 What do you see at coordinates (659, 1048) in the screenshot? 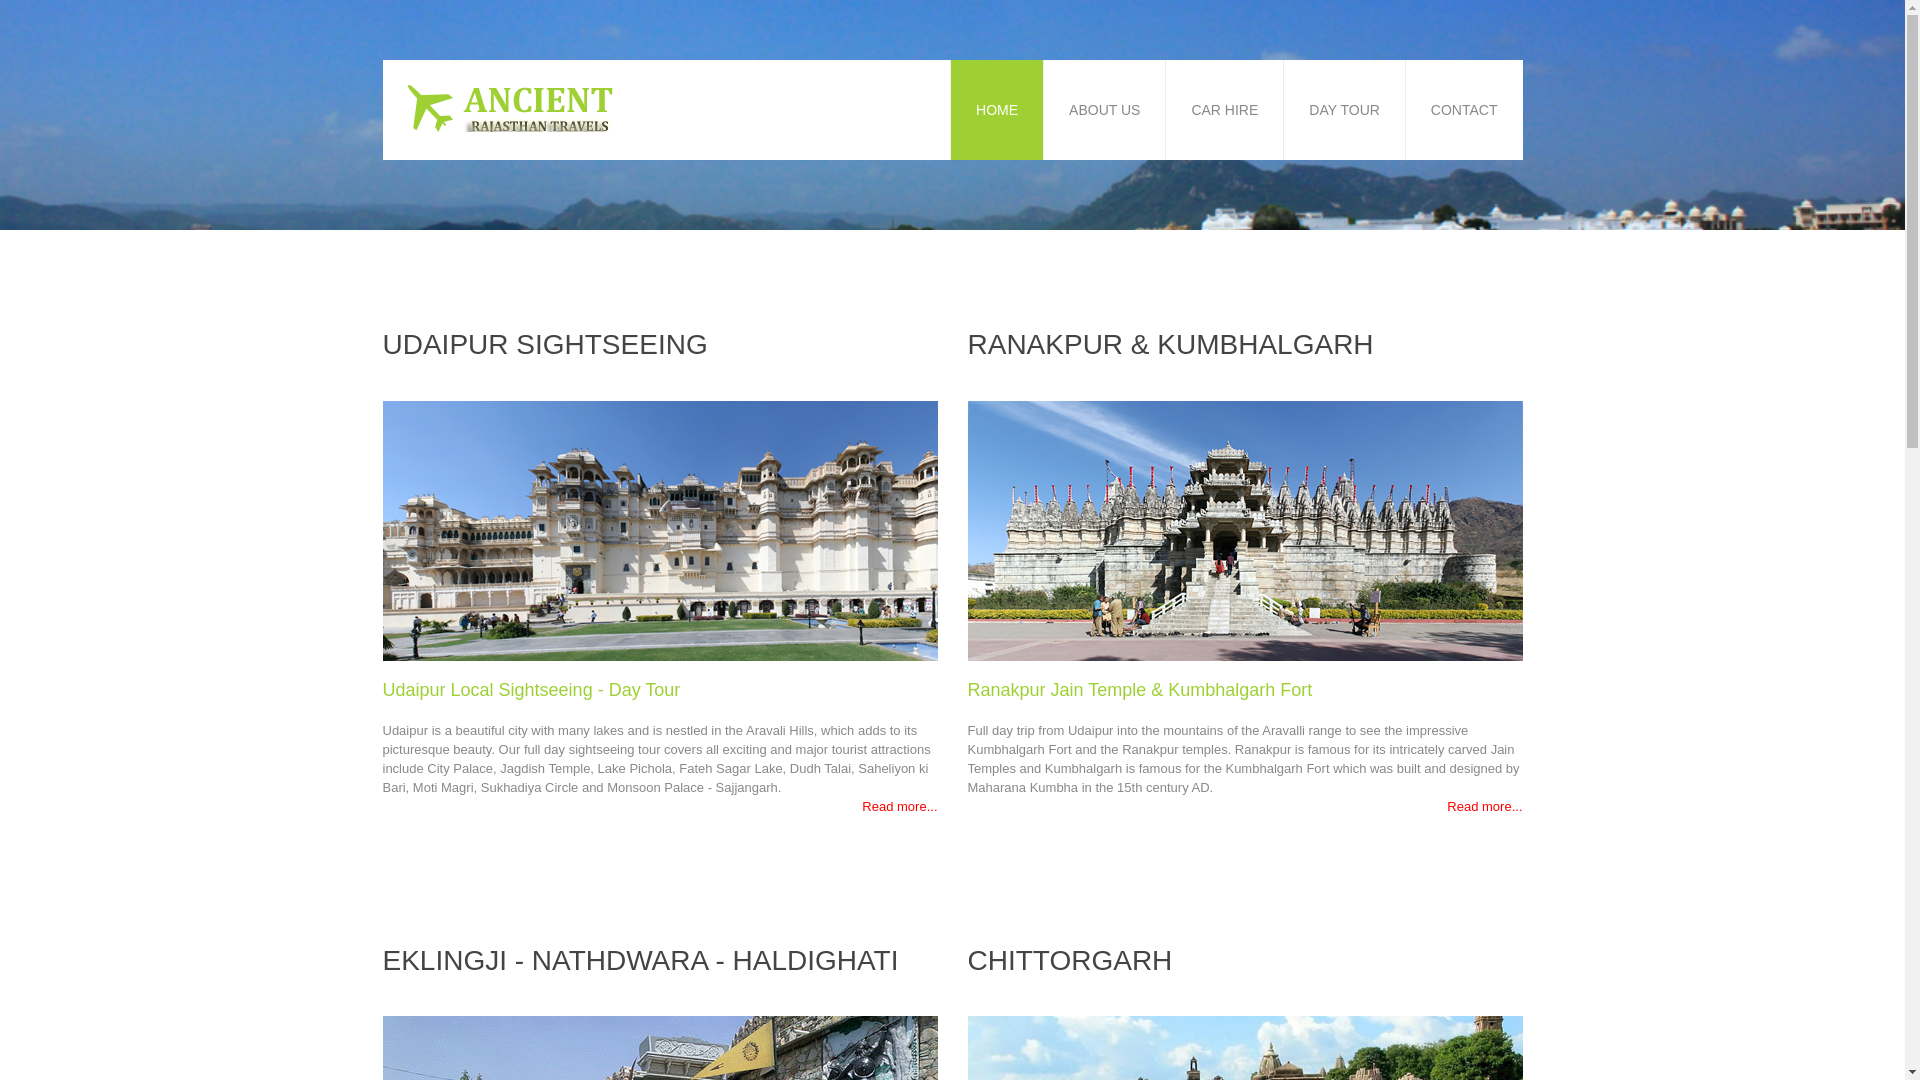
I see `about us` at bounding box center [659, 1048].